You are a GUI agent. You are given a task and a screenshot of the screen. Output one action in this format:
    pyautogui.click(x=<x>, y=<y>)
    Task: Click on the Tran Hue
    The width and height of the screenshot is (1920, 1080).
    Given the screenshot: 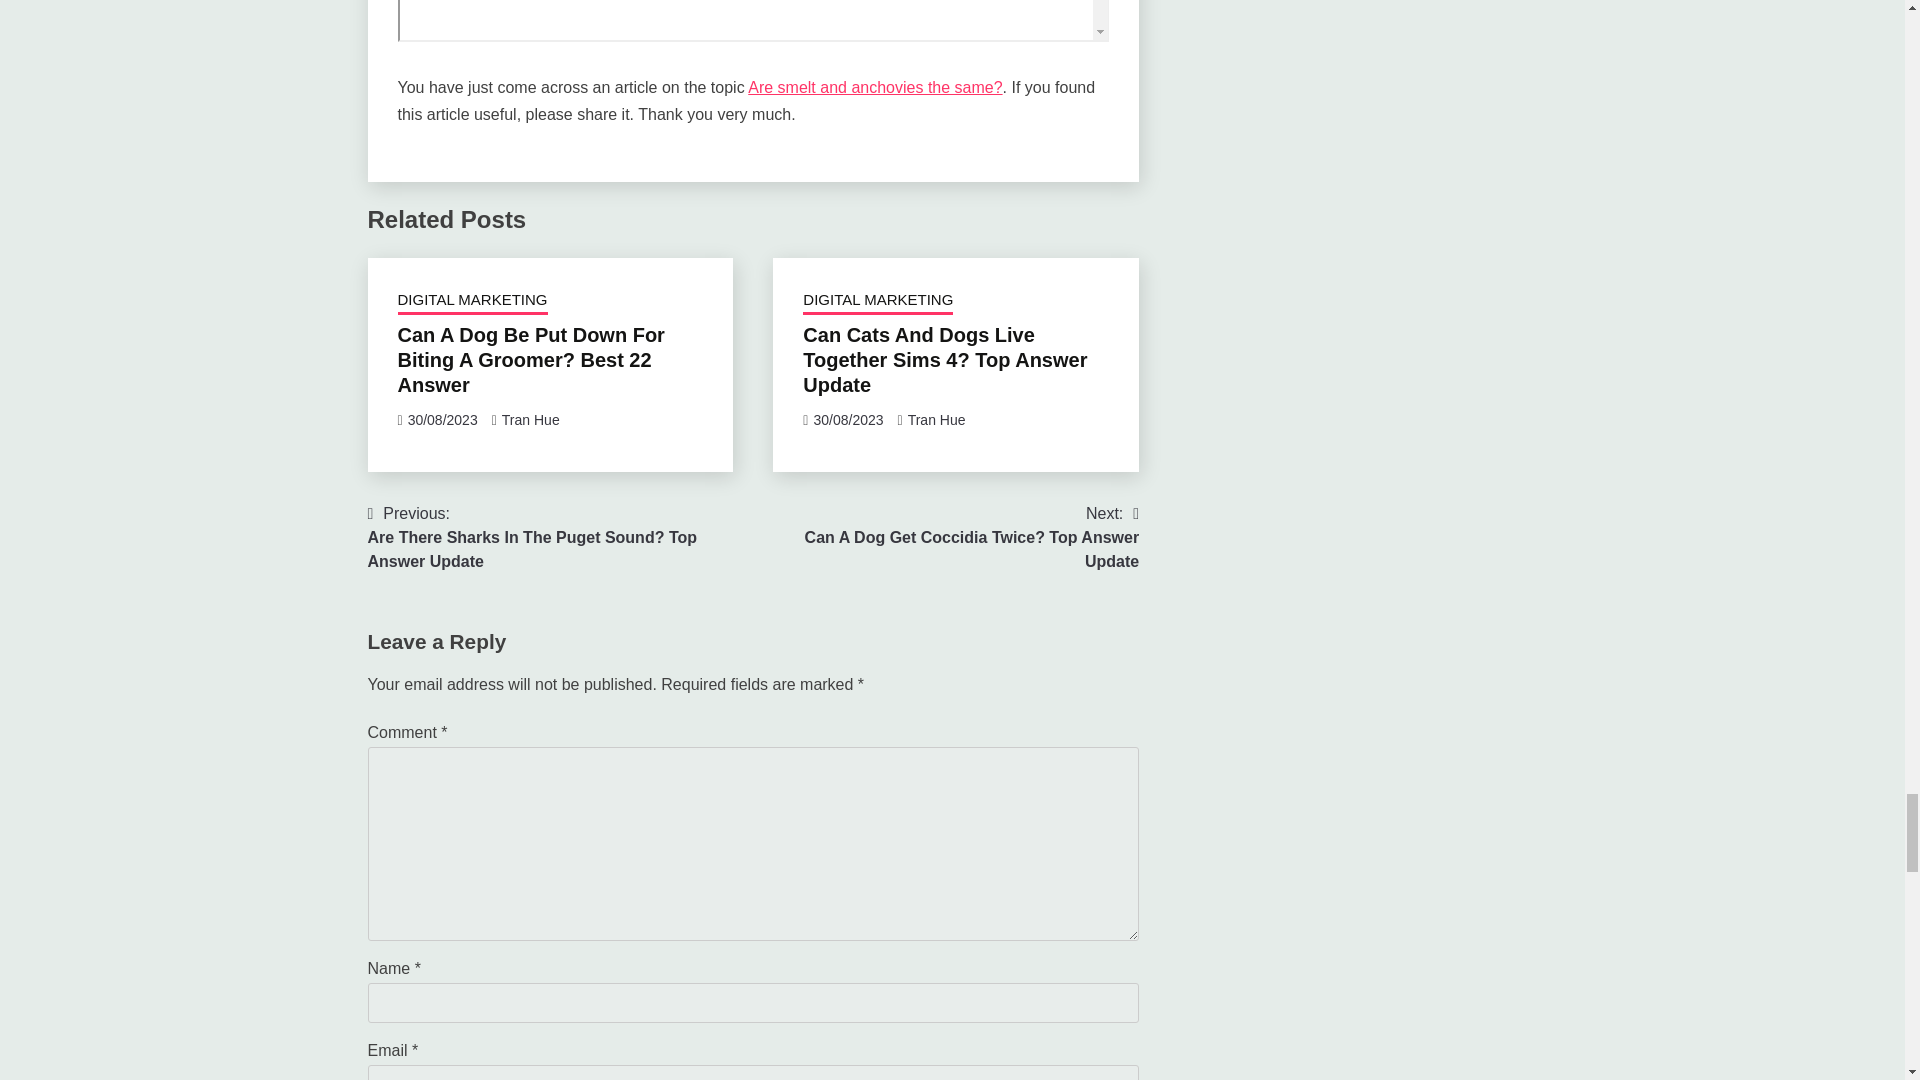 What is the action you would take?
    pyautogui.click(x=530, y=419)
    